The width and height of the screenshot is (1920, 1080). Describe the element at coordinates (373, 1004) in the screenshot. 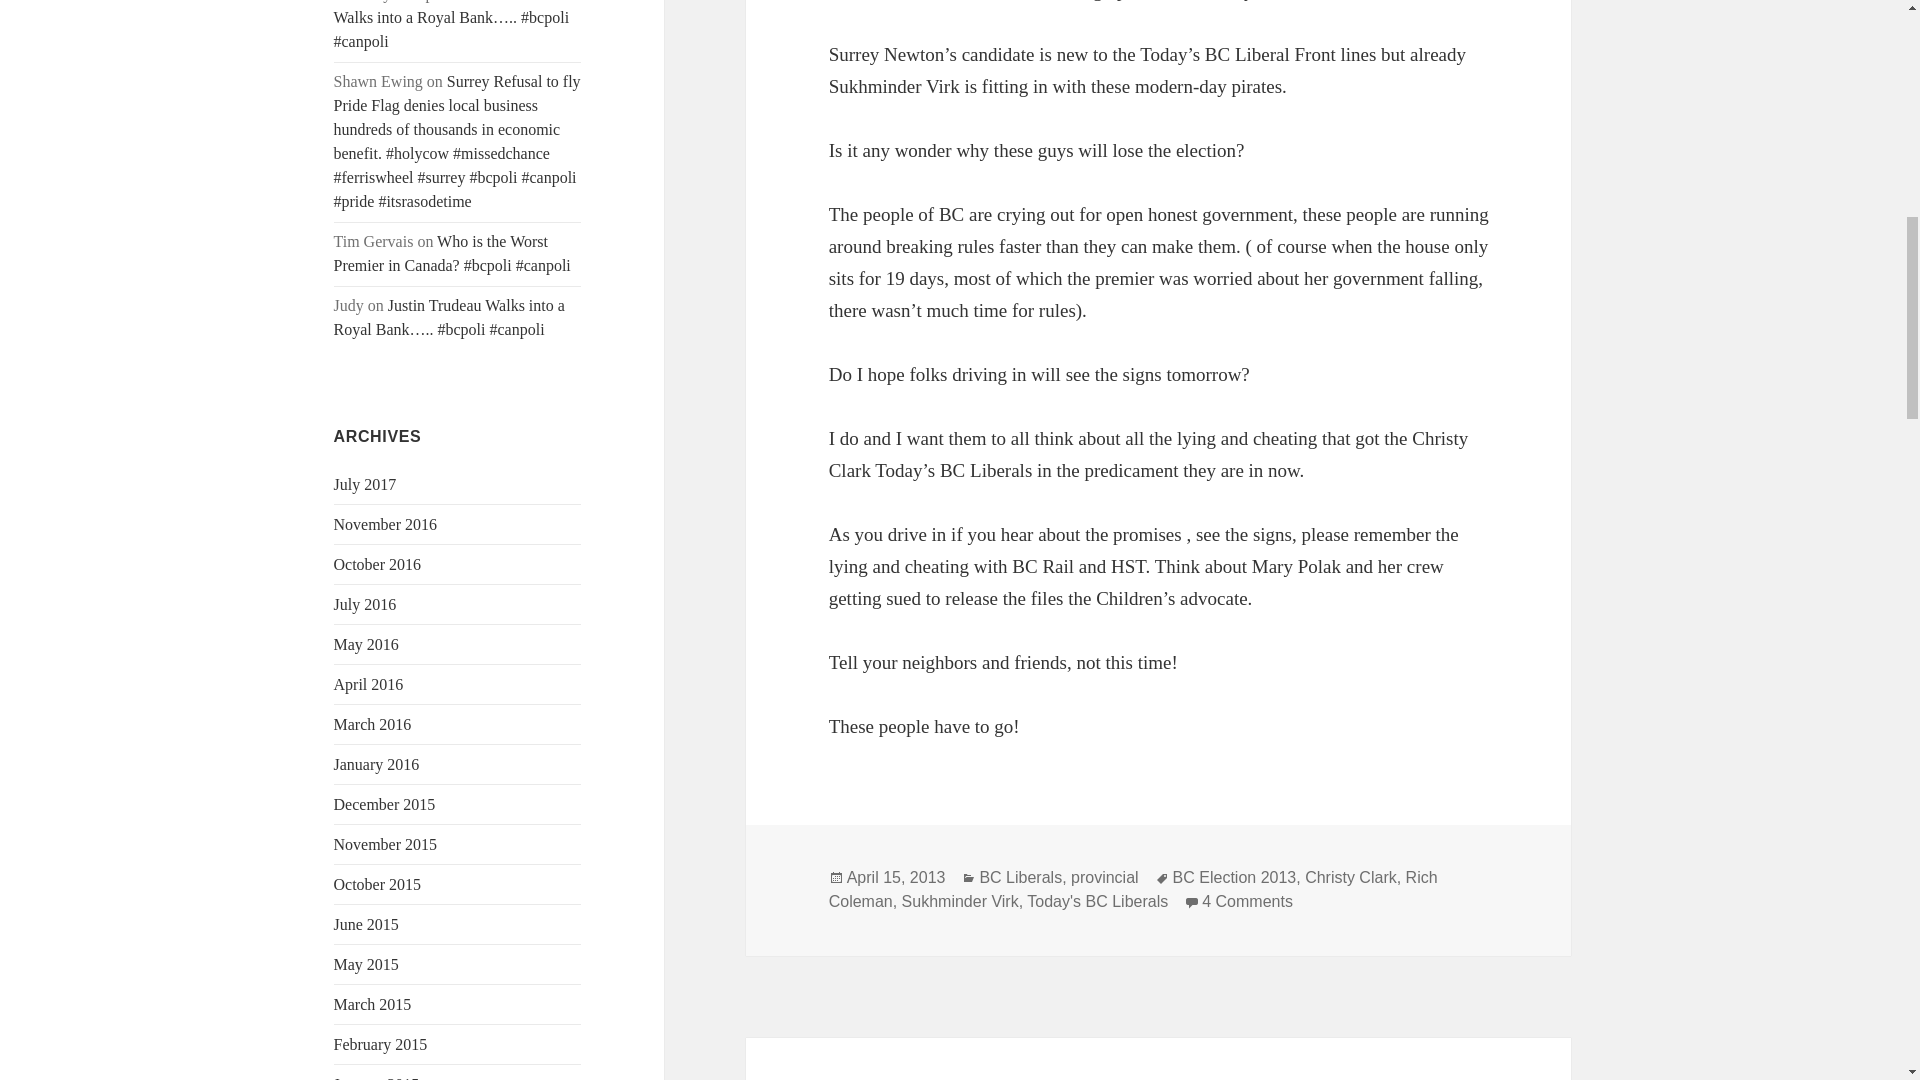

I see `March 2015` at that location.